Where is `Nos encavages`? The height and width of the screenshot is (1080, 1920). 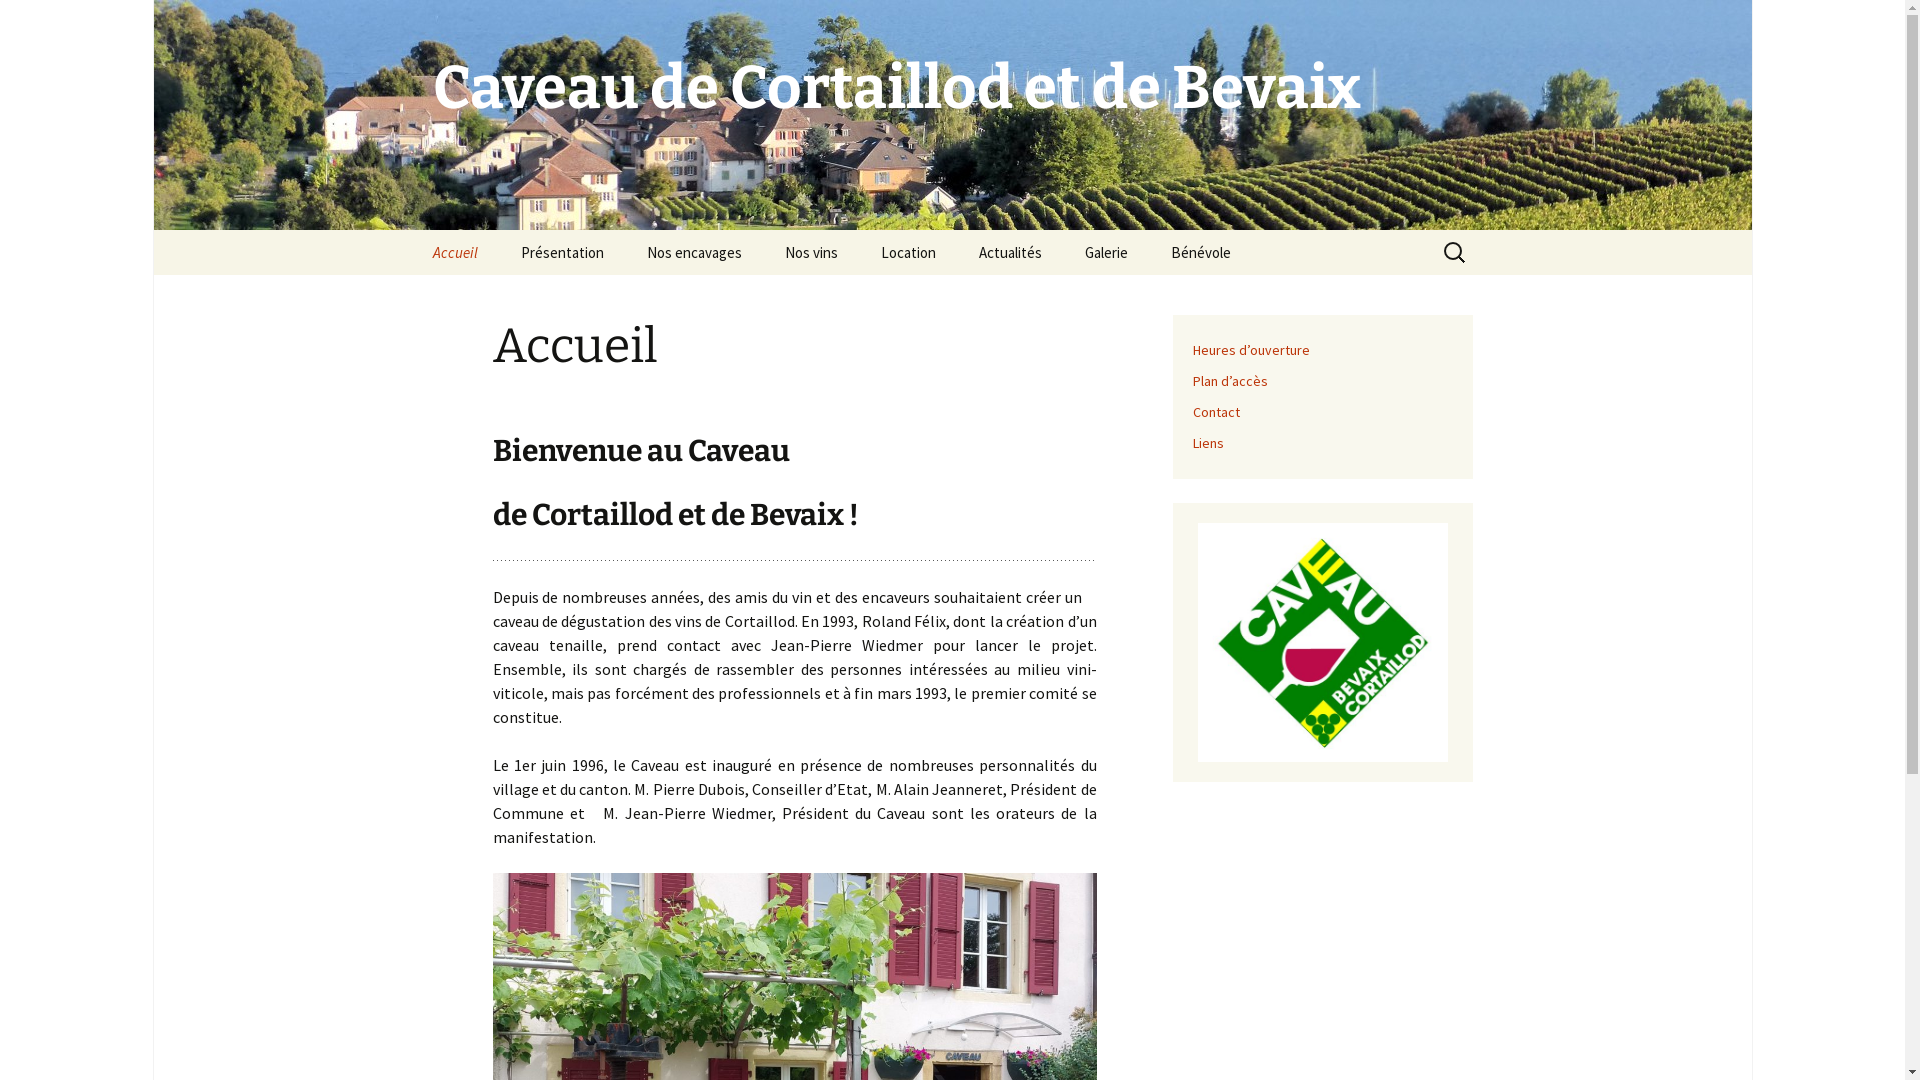
Nos encavages is located at coordinates (694, 252).